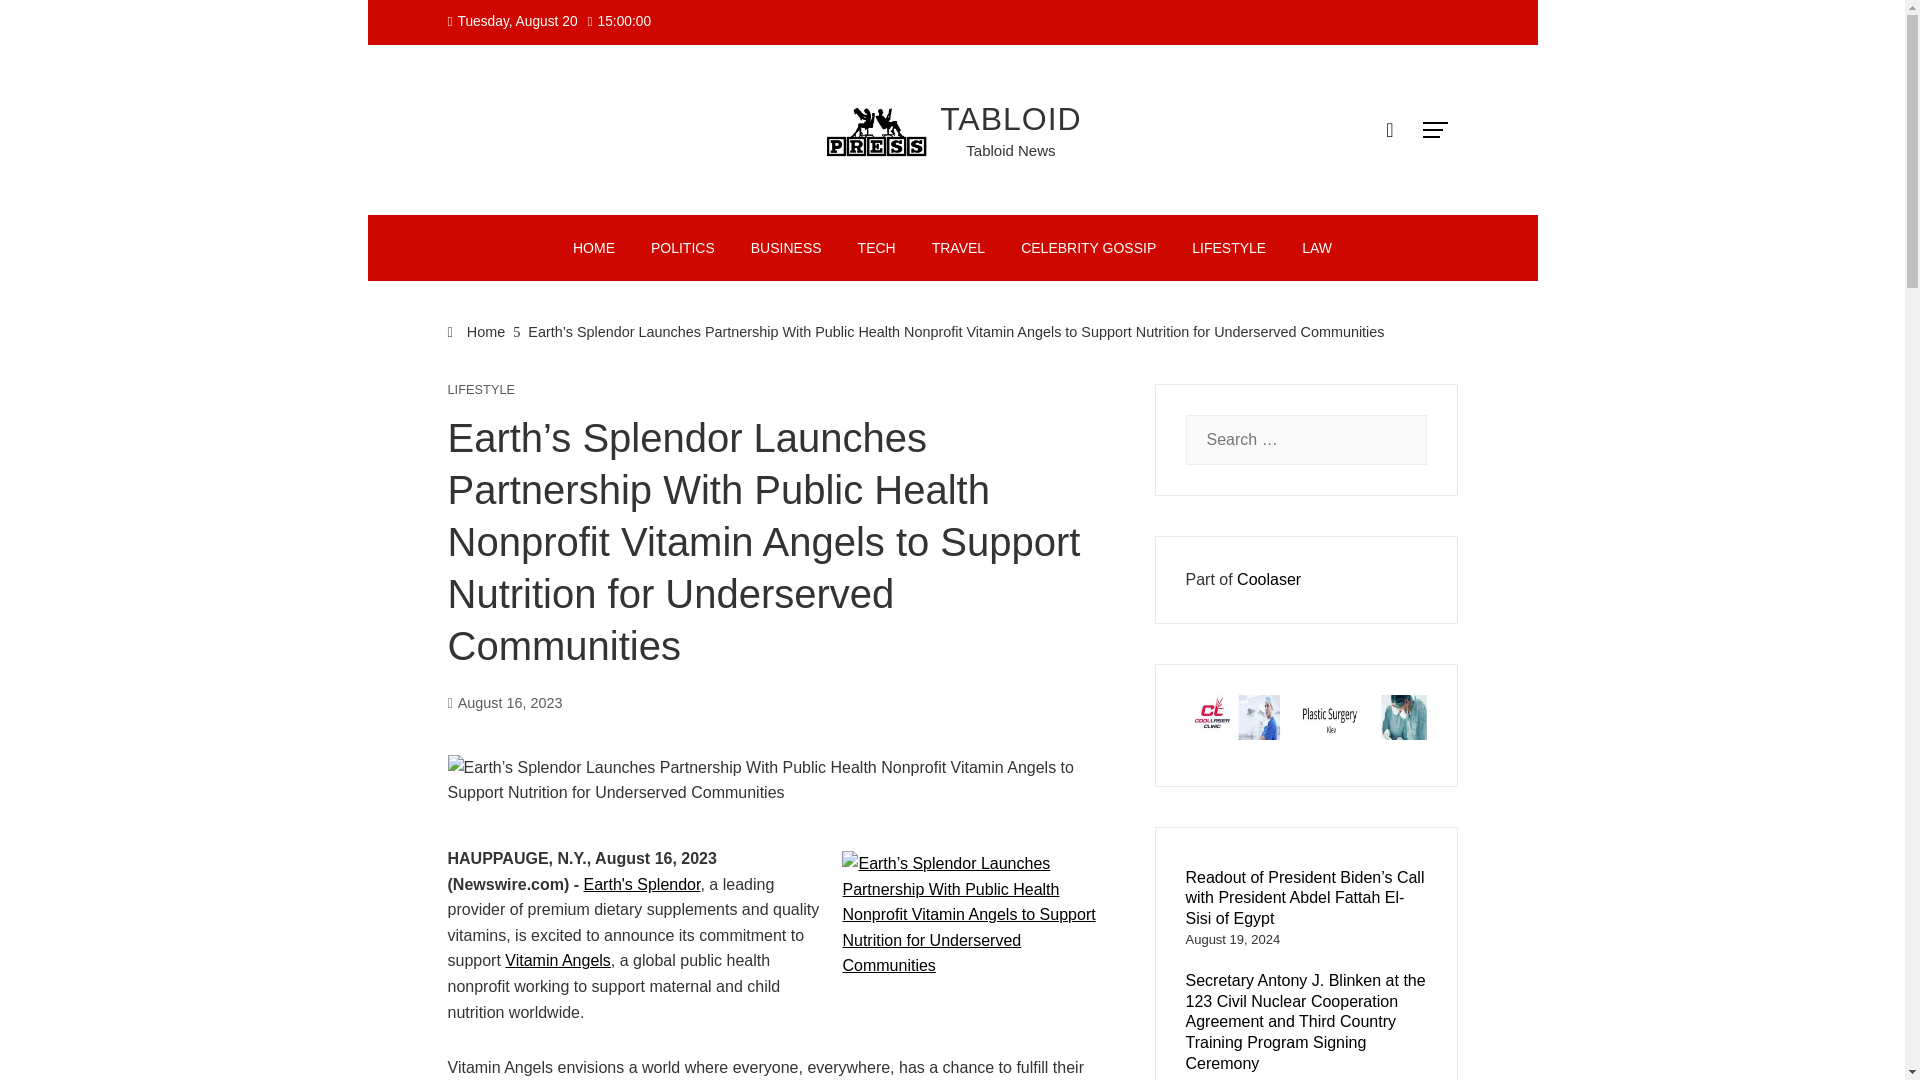 This screenshot has width=1920, height=1080. I want to click on POLITICS, so click(682, 247).